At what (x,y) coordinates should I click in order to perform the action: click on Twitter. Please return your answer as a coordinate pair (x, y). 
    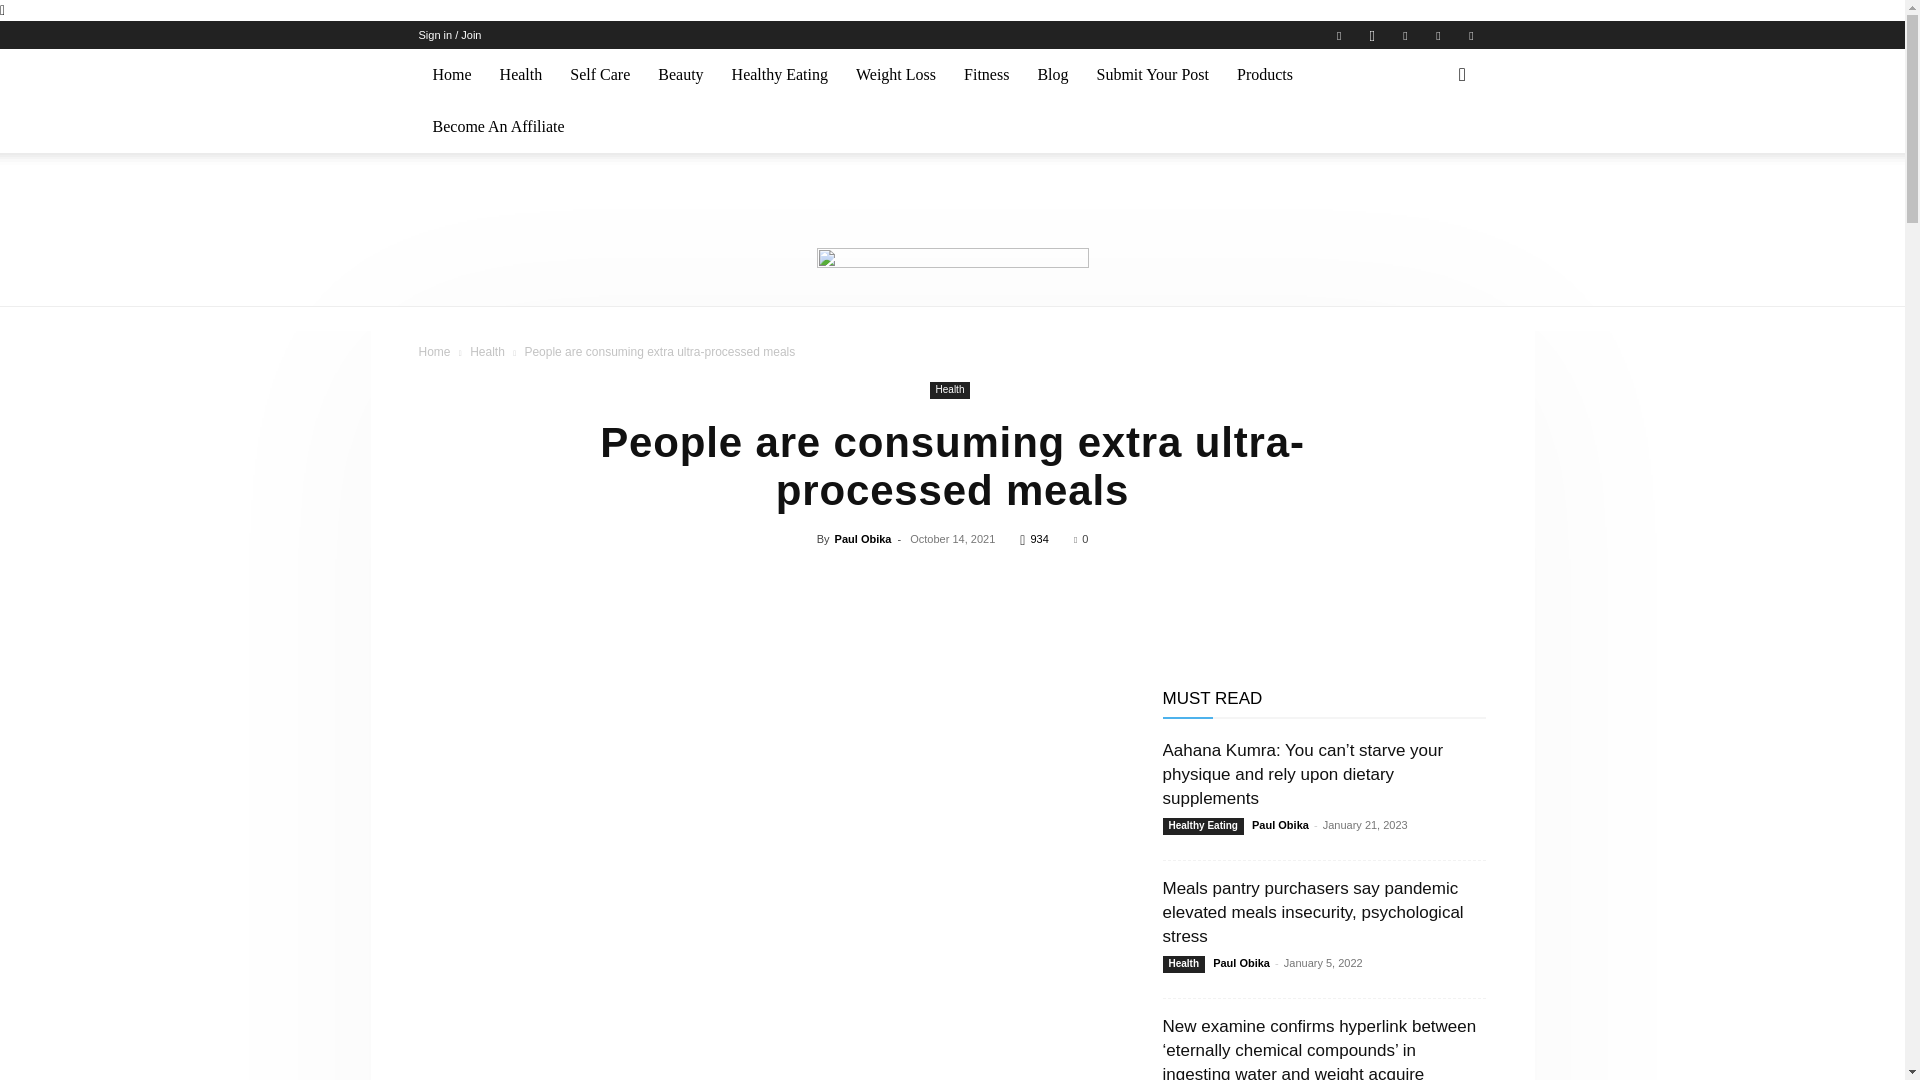
    Looking at the image, I should click on (1405, 34).